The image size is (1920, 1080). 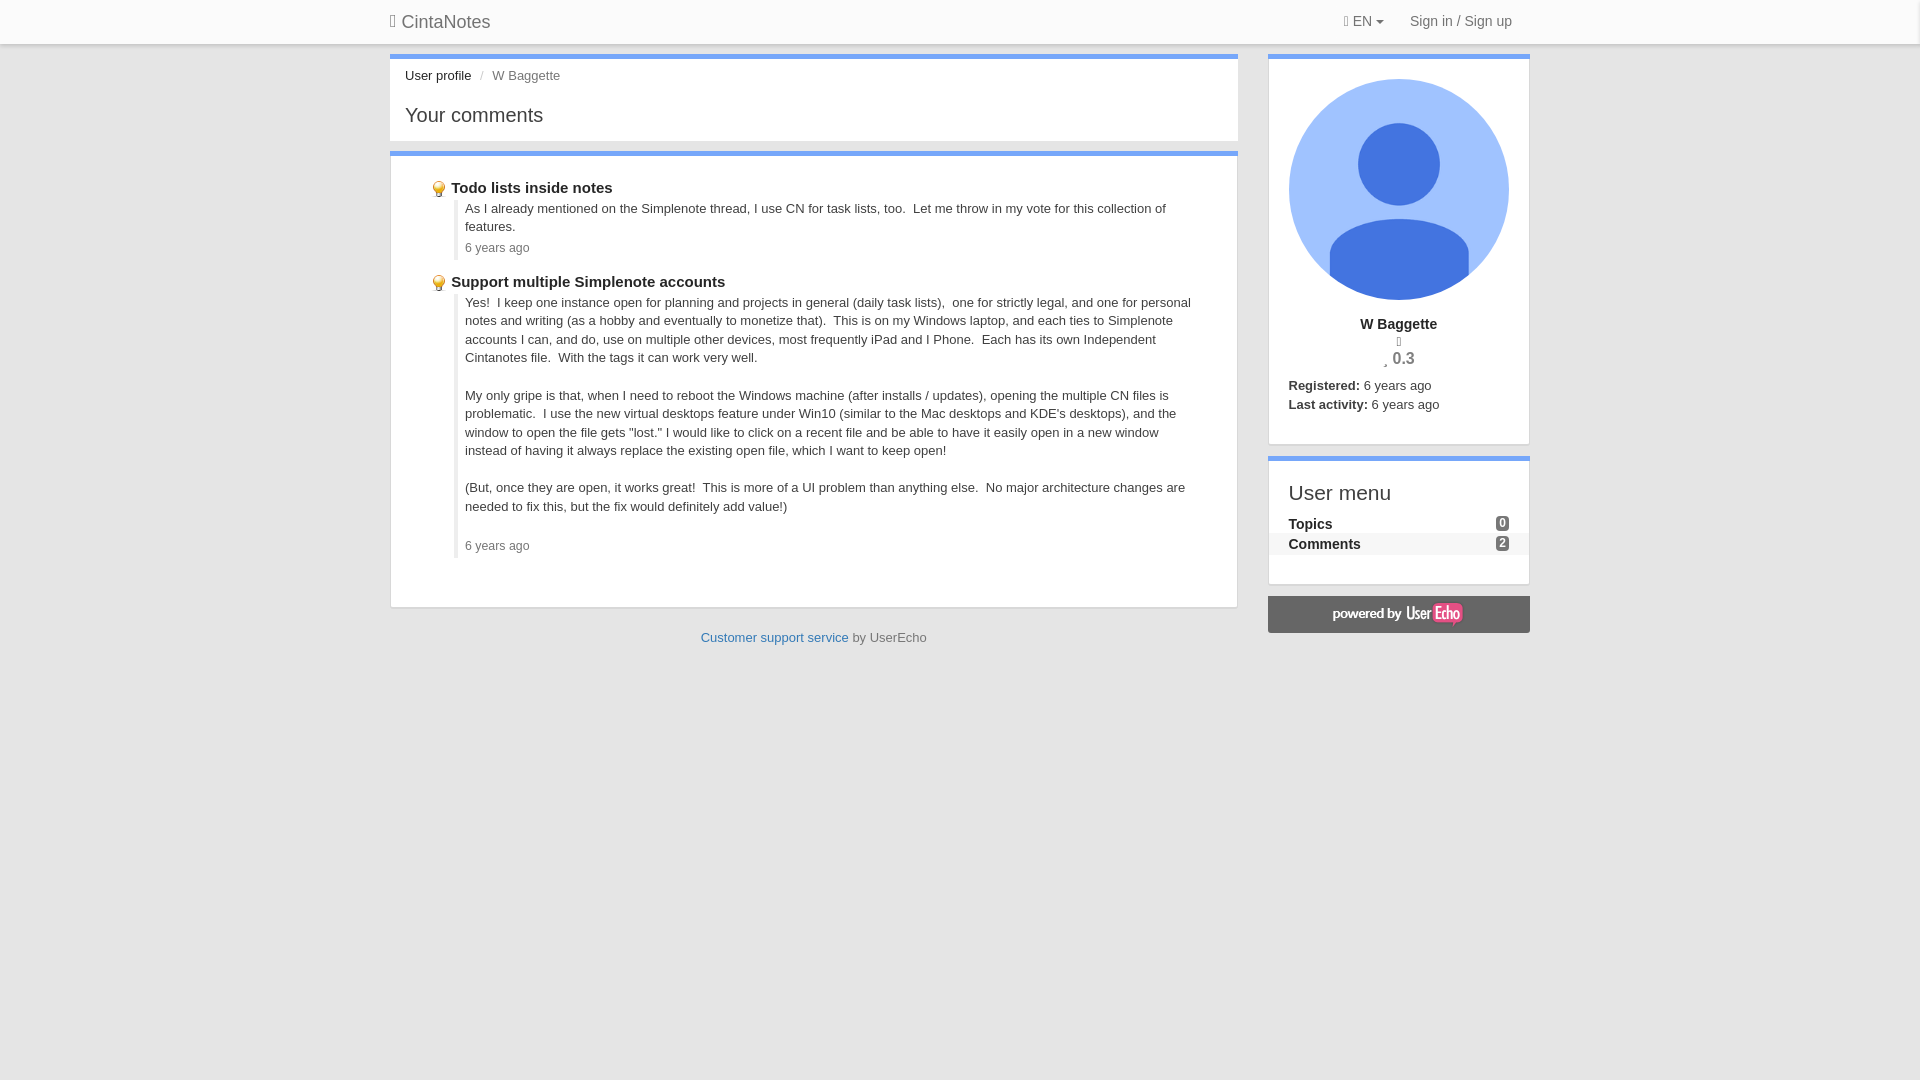 What do you see at coordinates (440, 282) in the screenshot?
I see `Ideas` at bounding box center [440, 282].